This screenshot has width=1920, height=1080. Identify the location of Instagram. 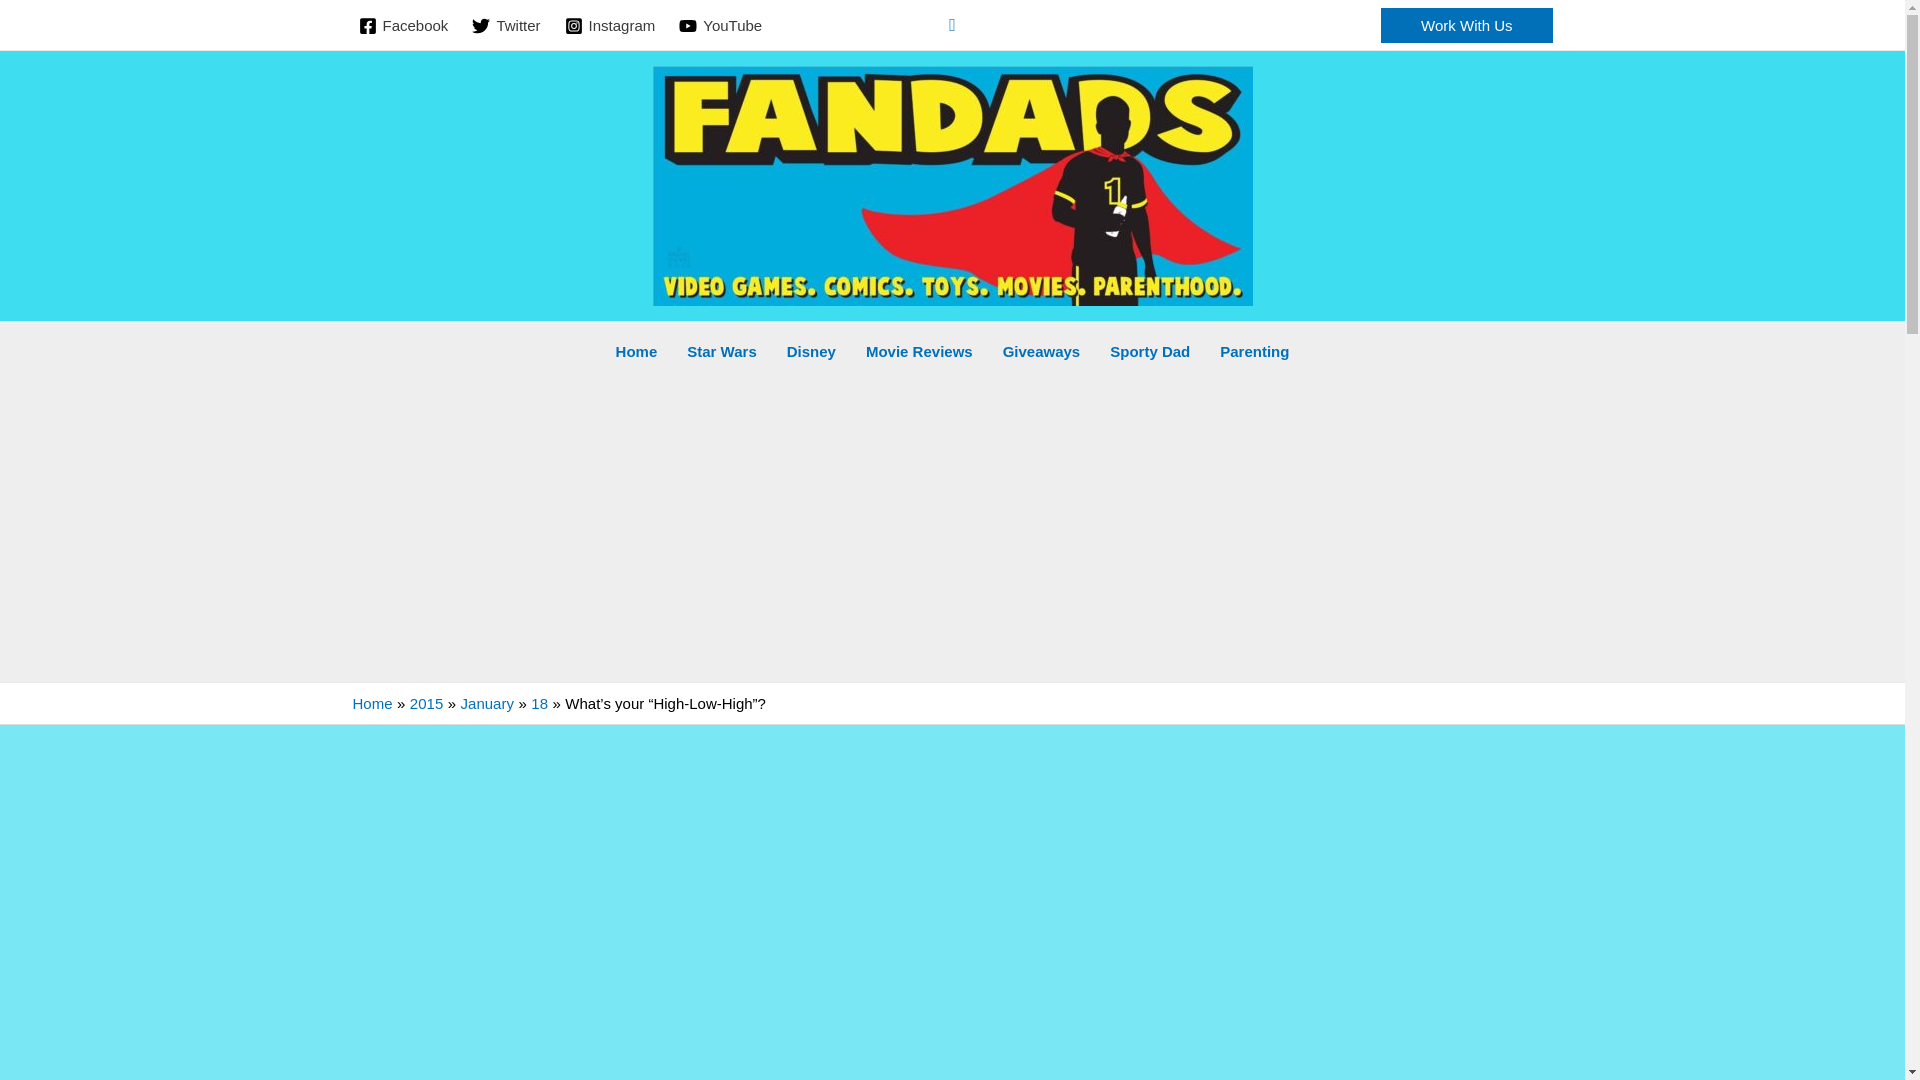
(610, 26).